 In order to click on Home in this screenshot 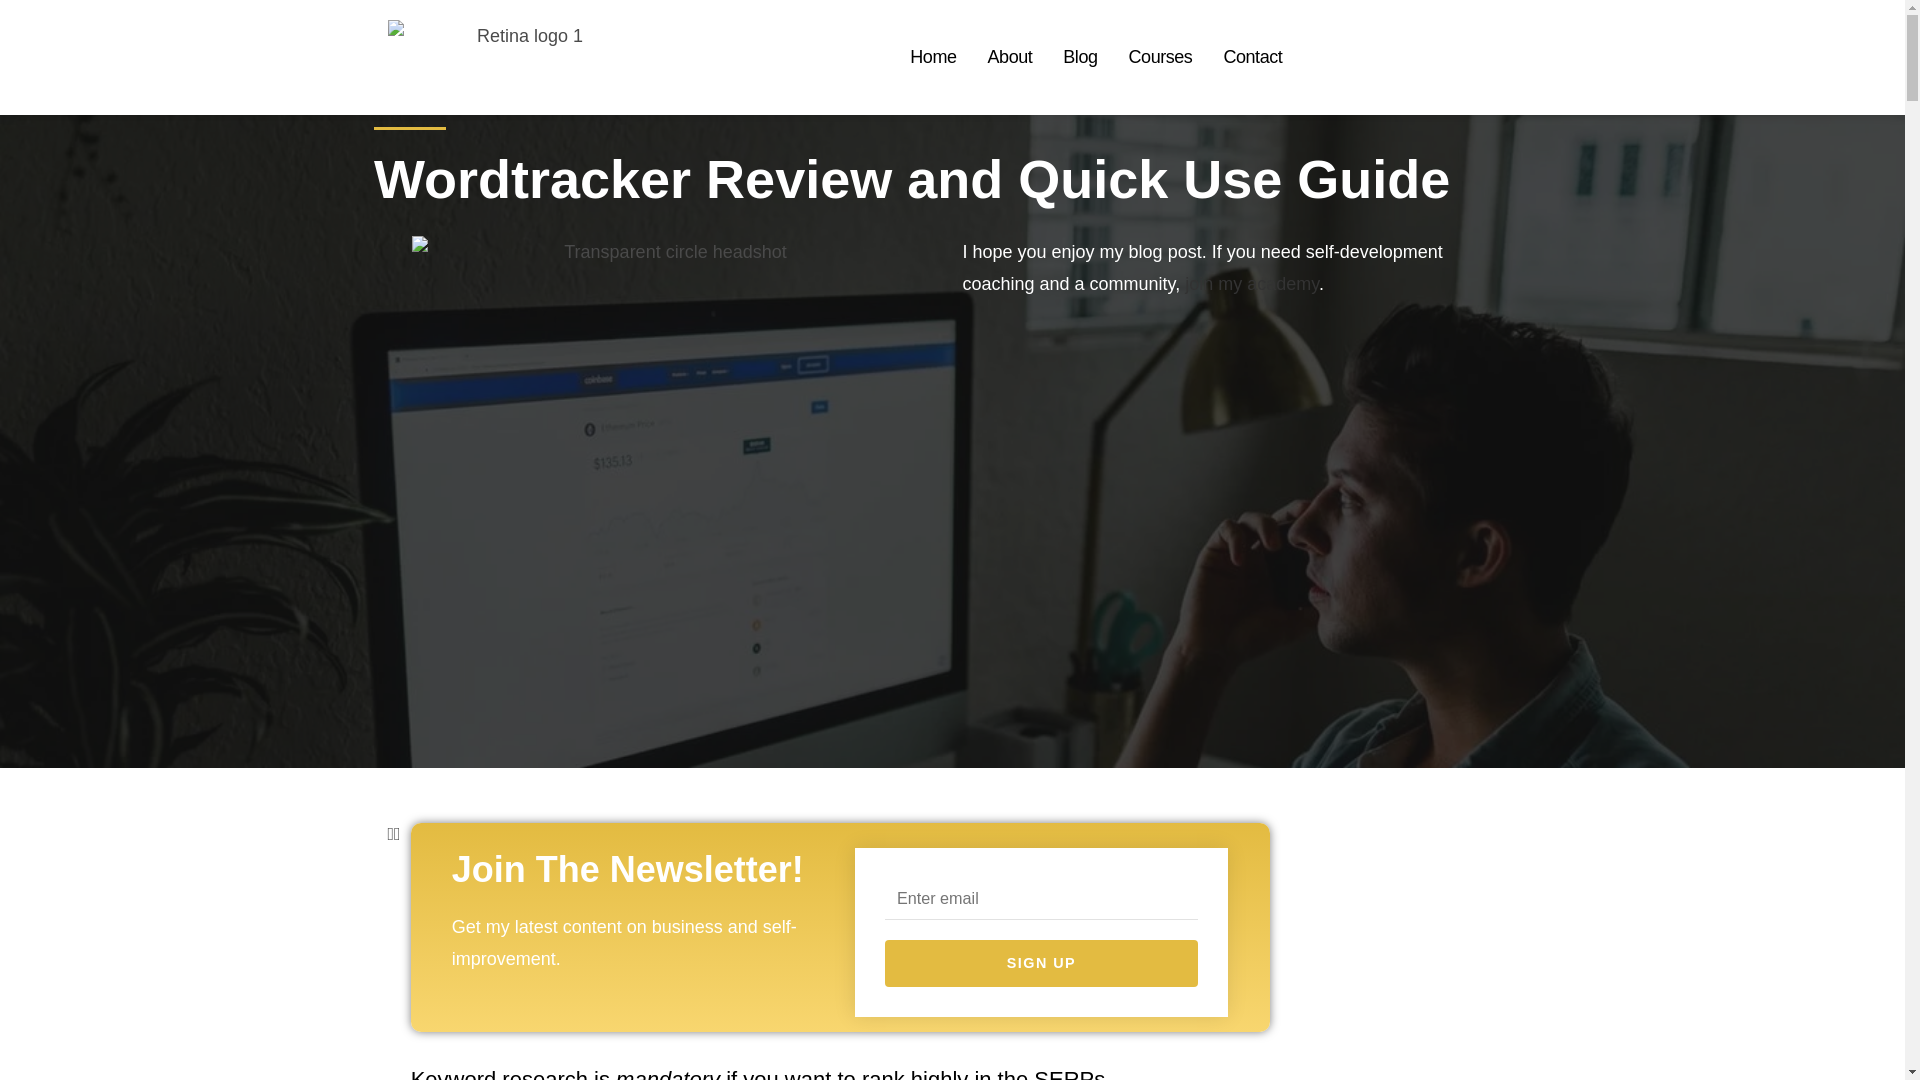, I will do `click(933, 57)`.